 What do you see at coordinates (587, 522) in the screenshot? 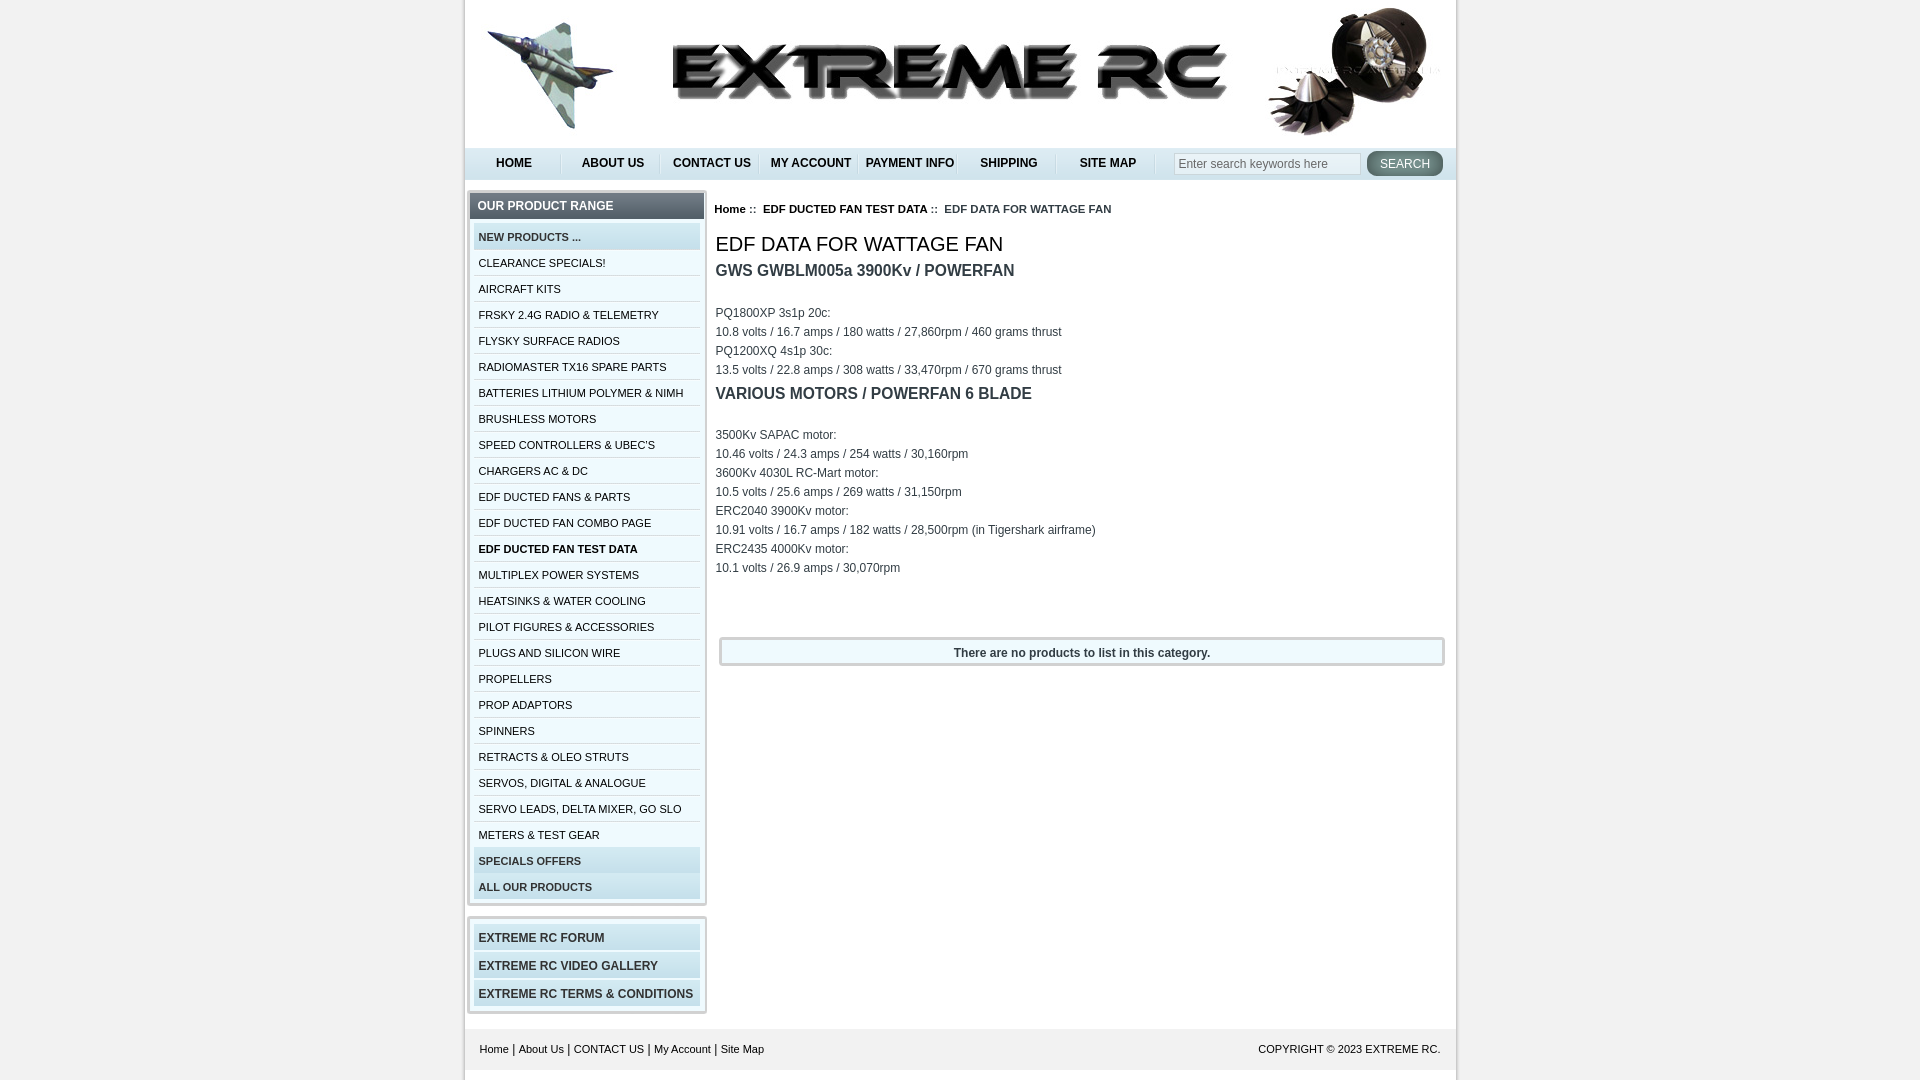
I see `EDF DUCTED FAN COMBO PAGE` at bounding box center [587, 522].